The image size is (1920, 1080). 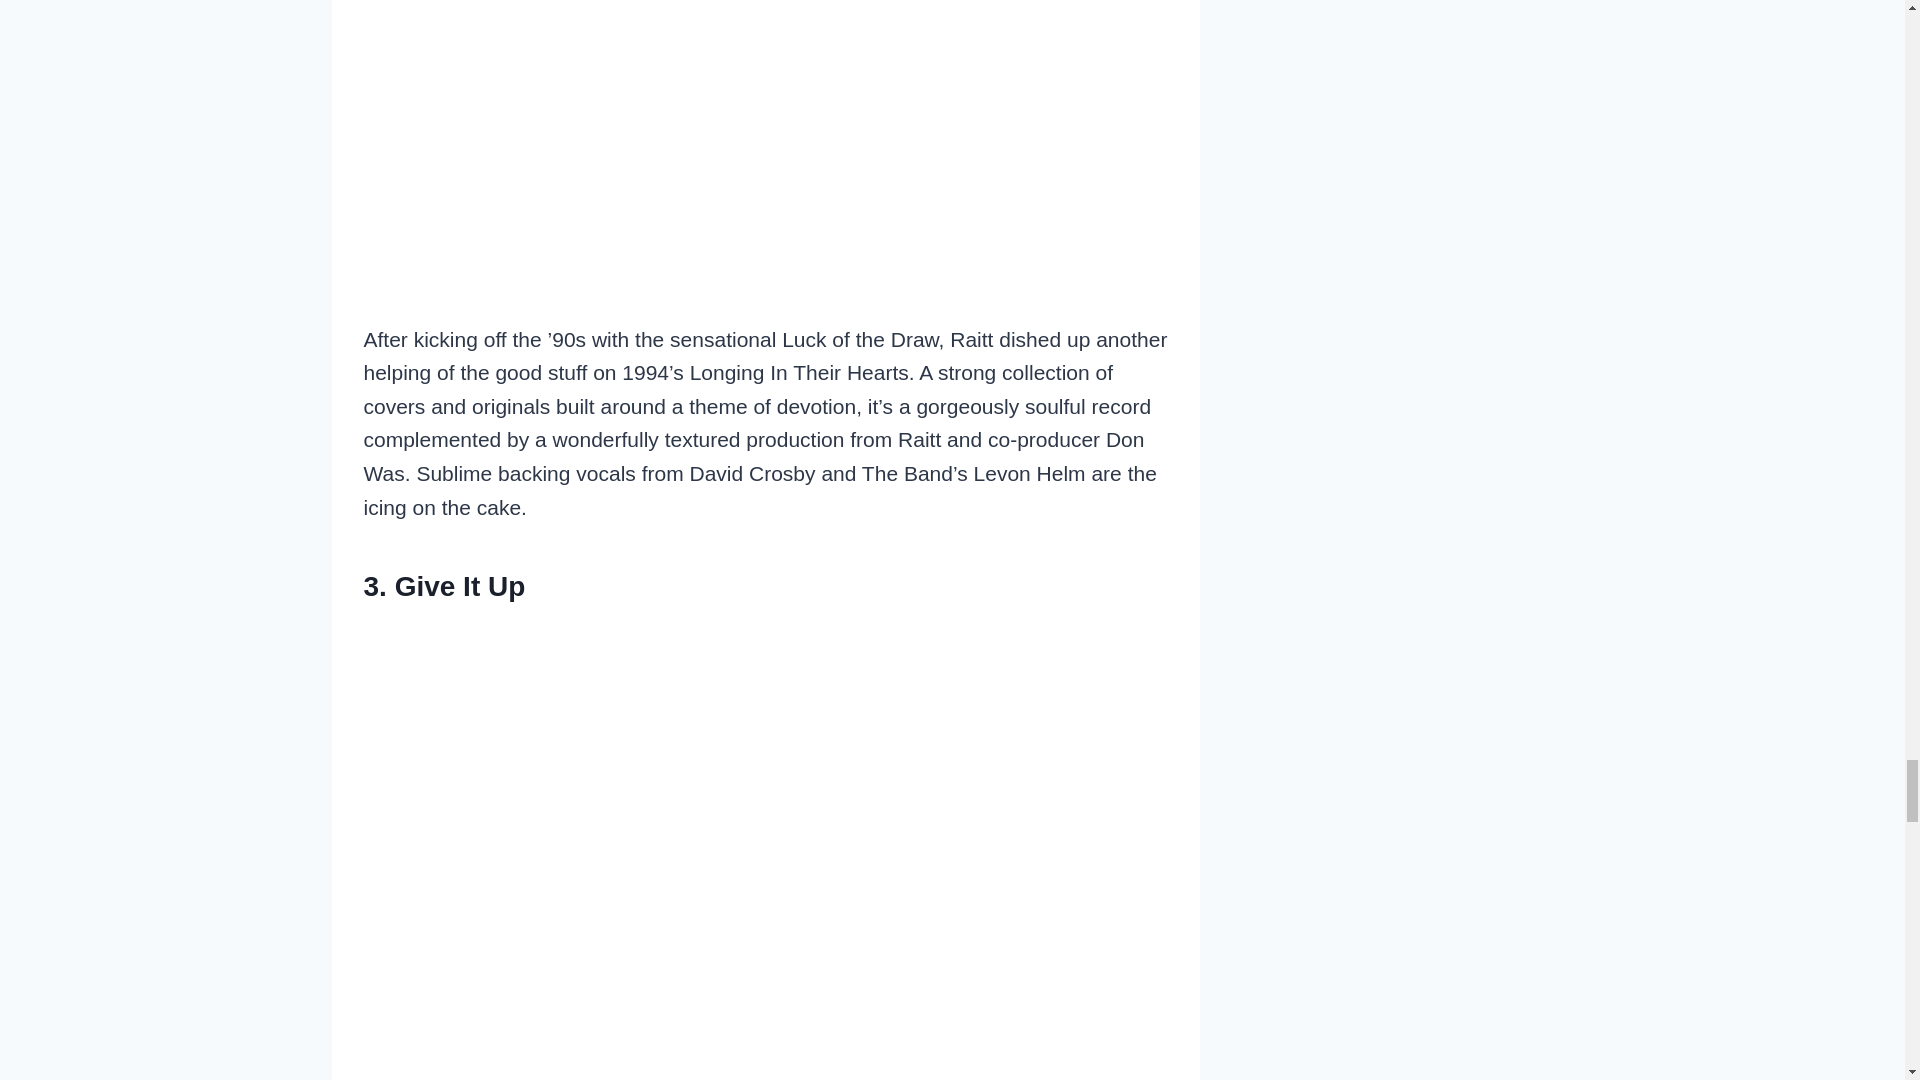 What do you see at coordinates (766, 112) in the screenshot?
I see `Love Sneakin' Up On You` at bounding box center [766, 112].